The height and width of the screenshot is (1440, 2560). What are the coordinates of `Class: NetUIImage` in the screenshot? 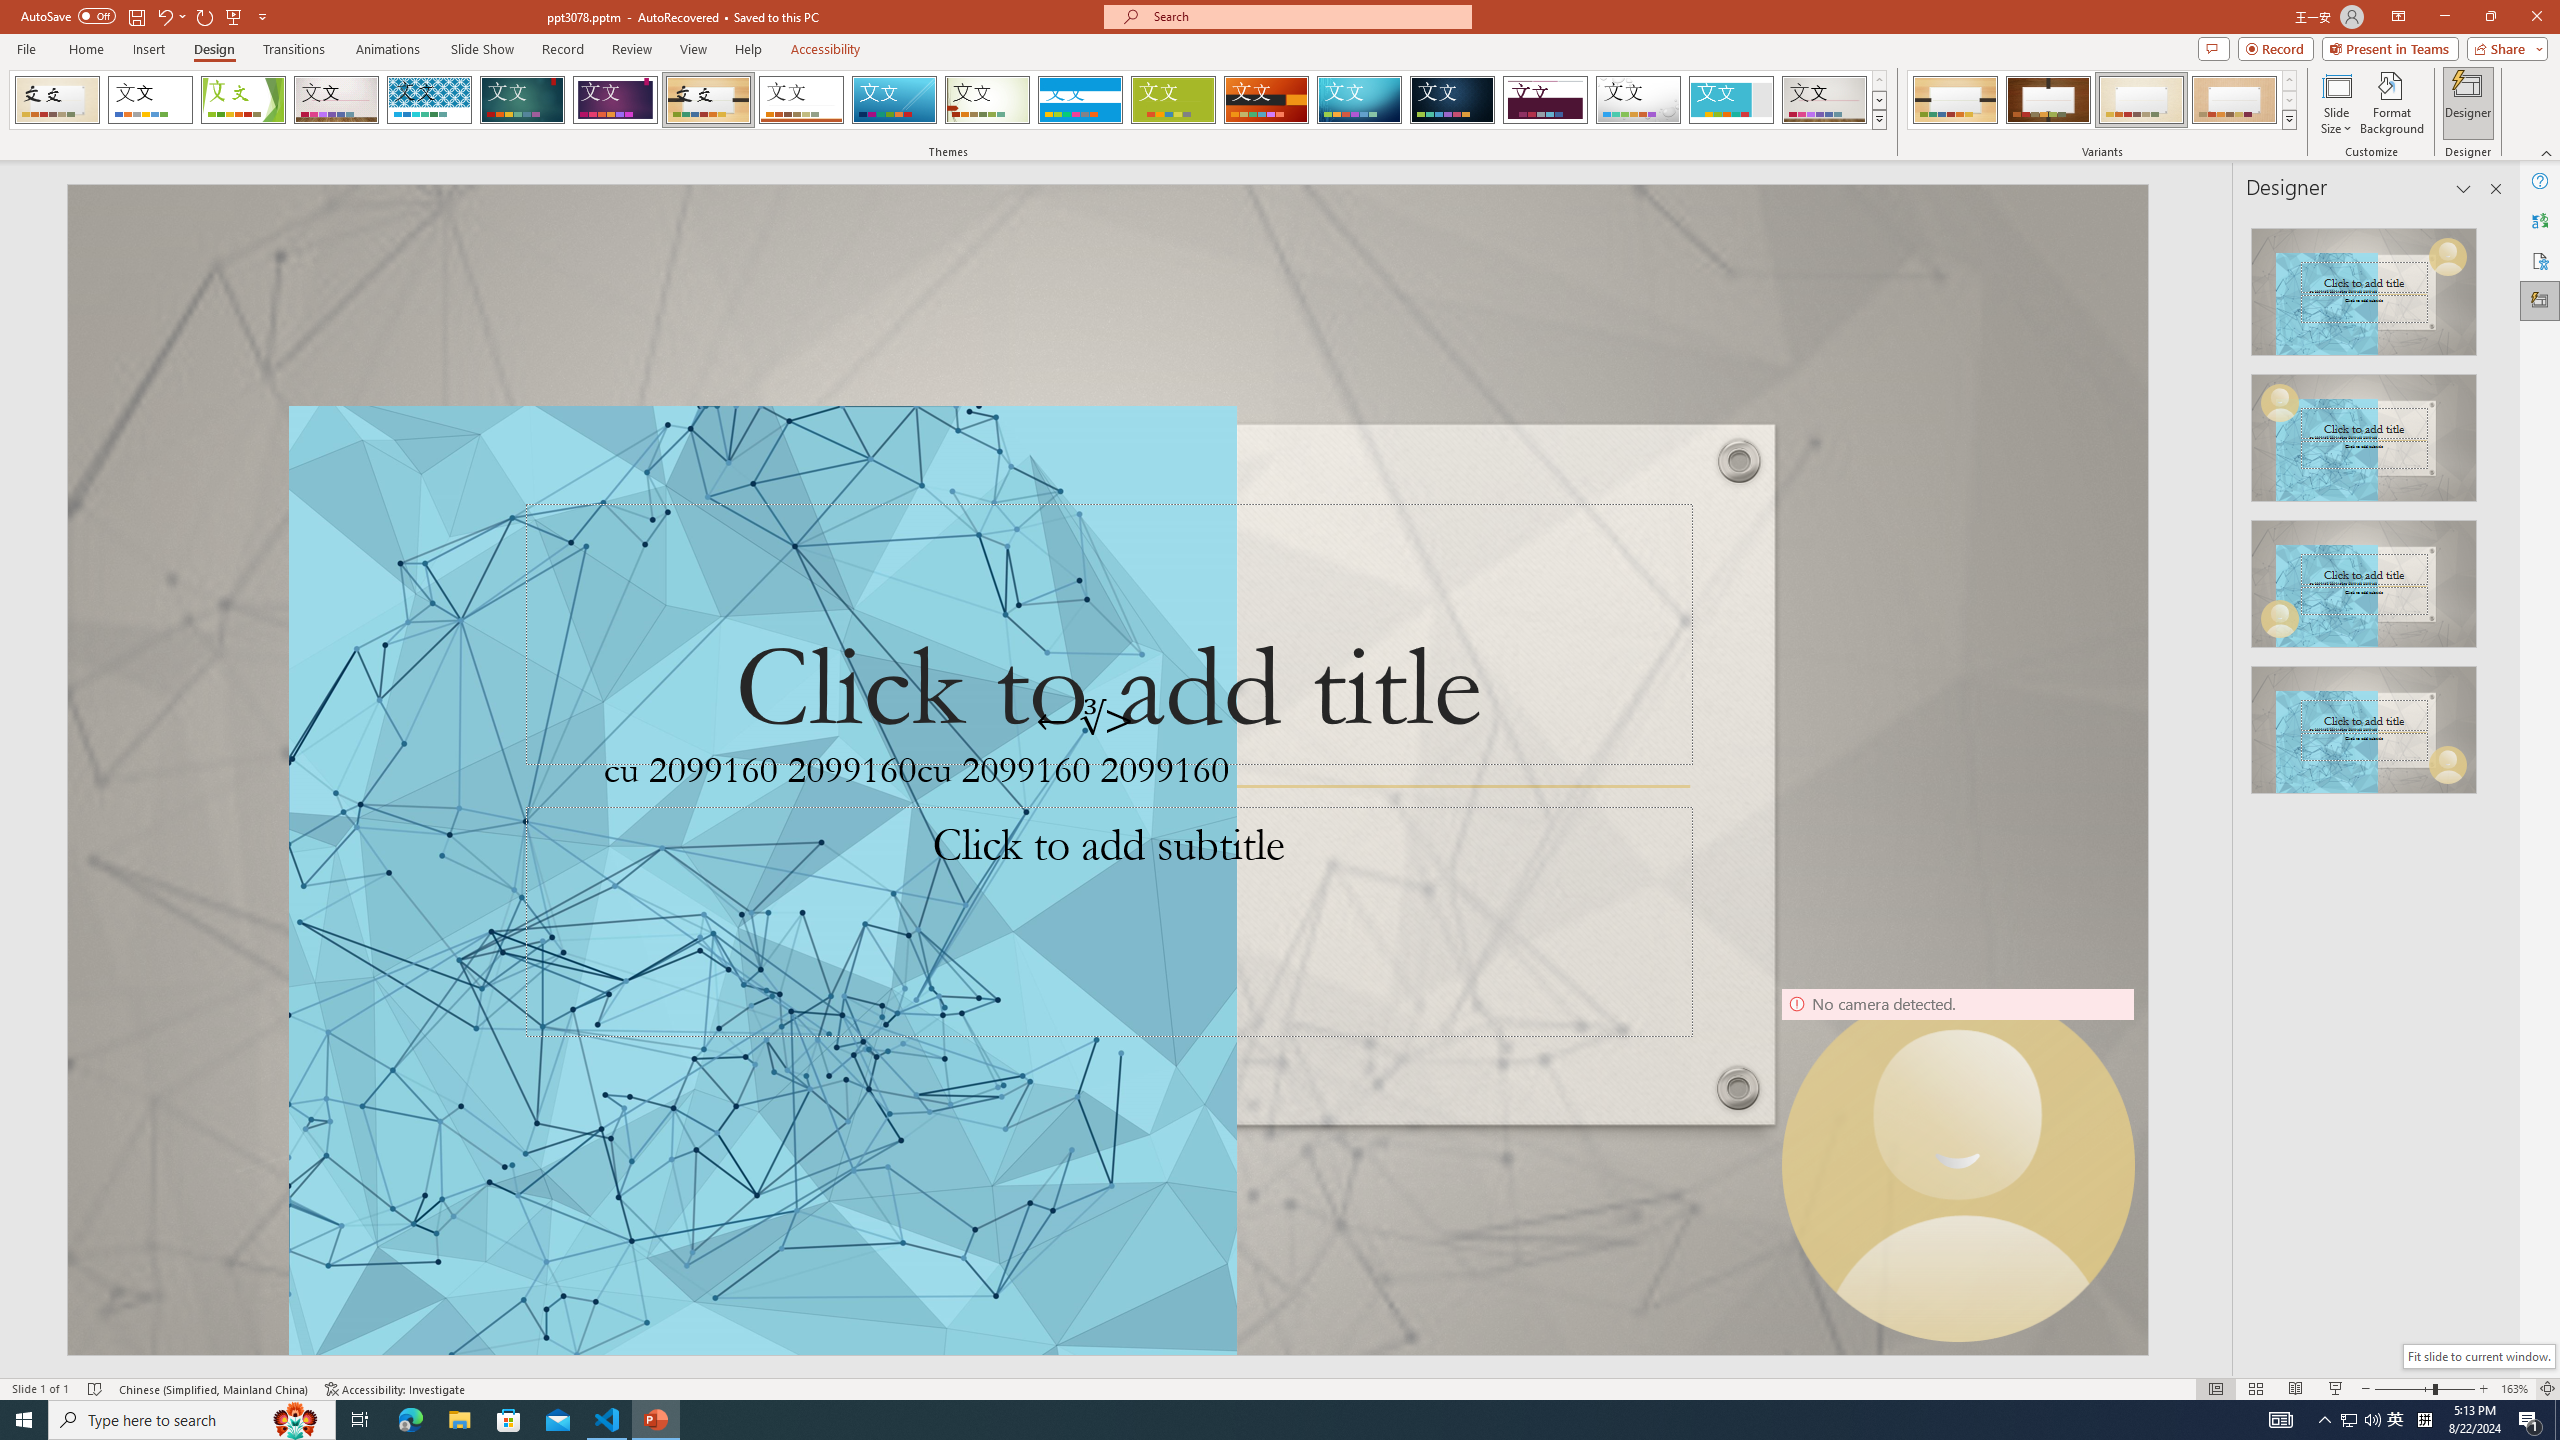 It's located at (2290, 120).